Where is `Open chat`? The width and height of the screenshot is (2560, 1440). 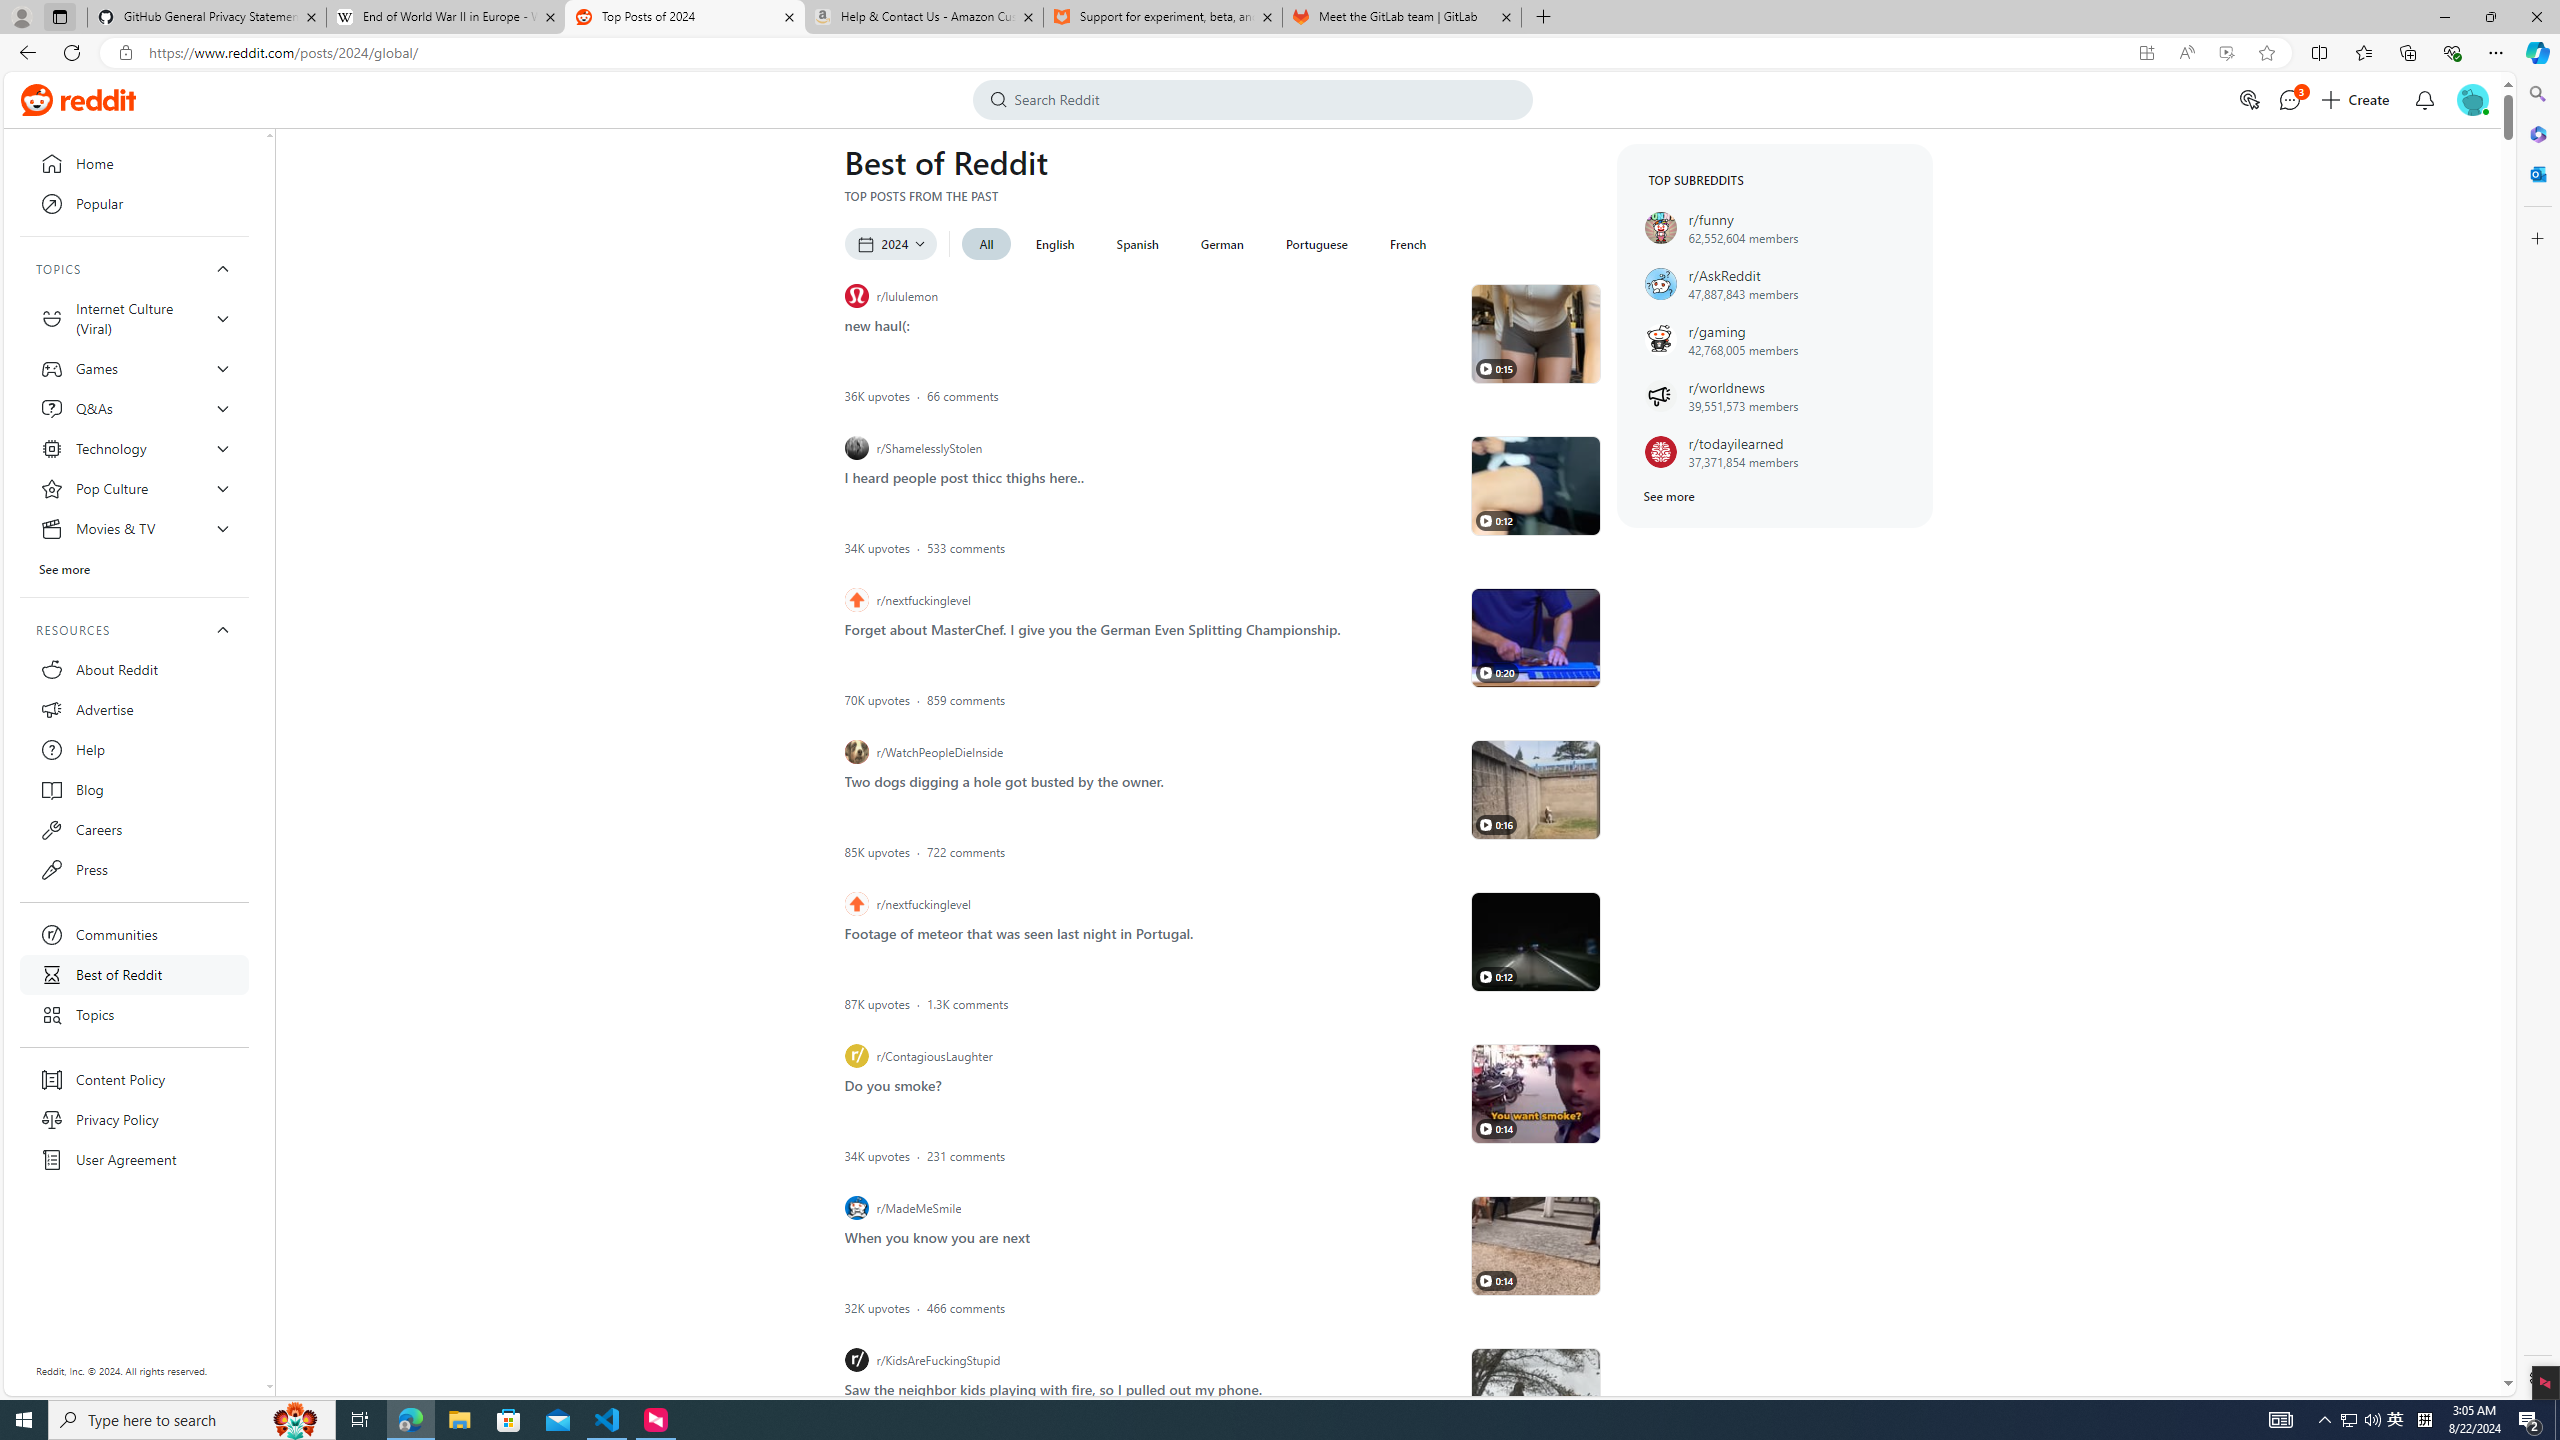
Open chat is located at coordinates (2288, 100).